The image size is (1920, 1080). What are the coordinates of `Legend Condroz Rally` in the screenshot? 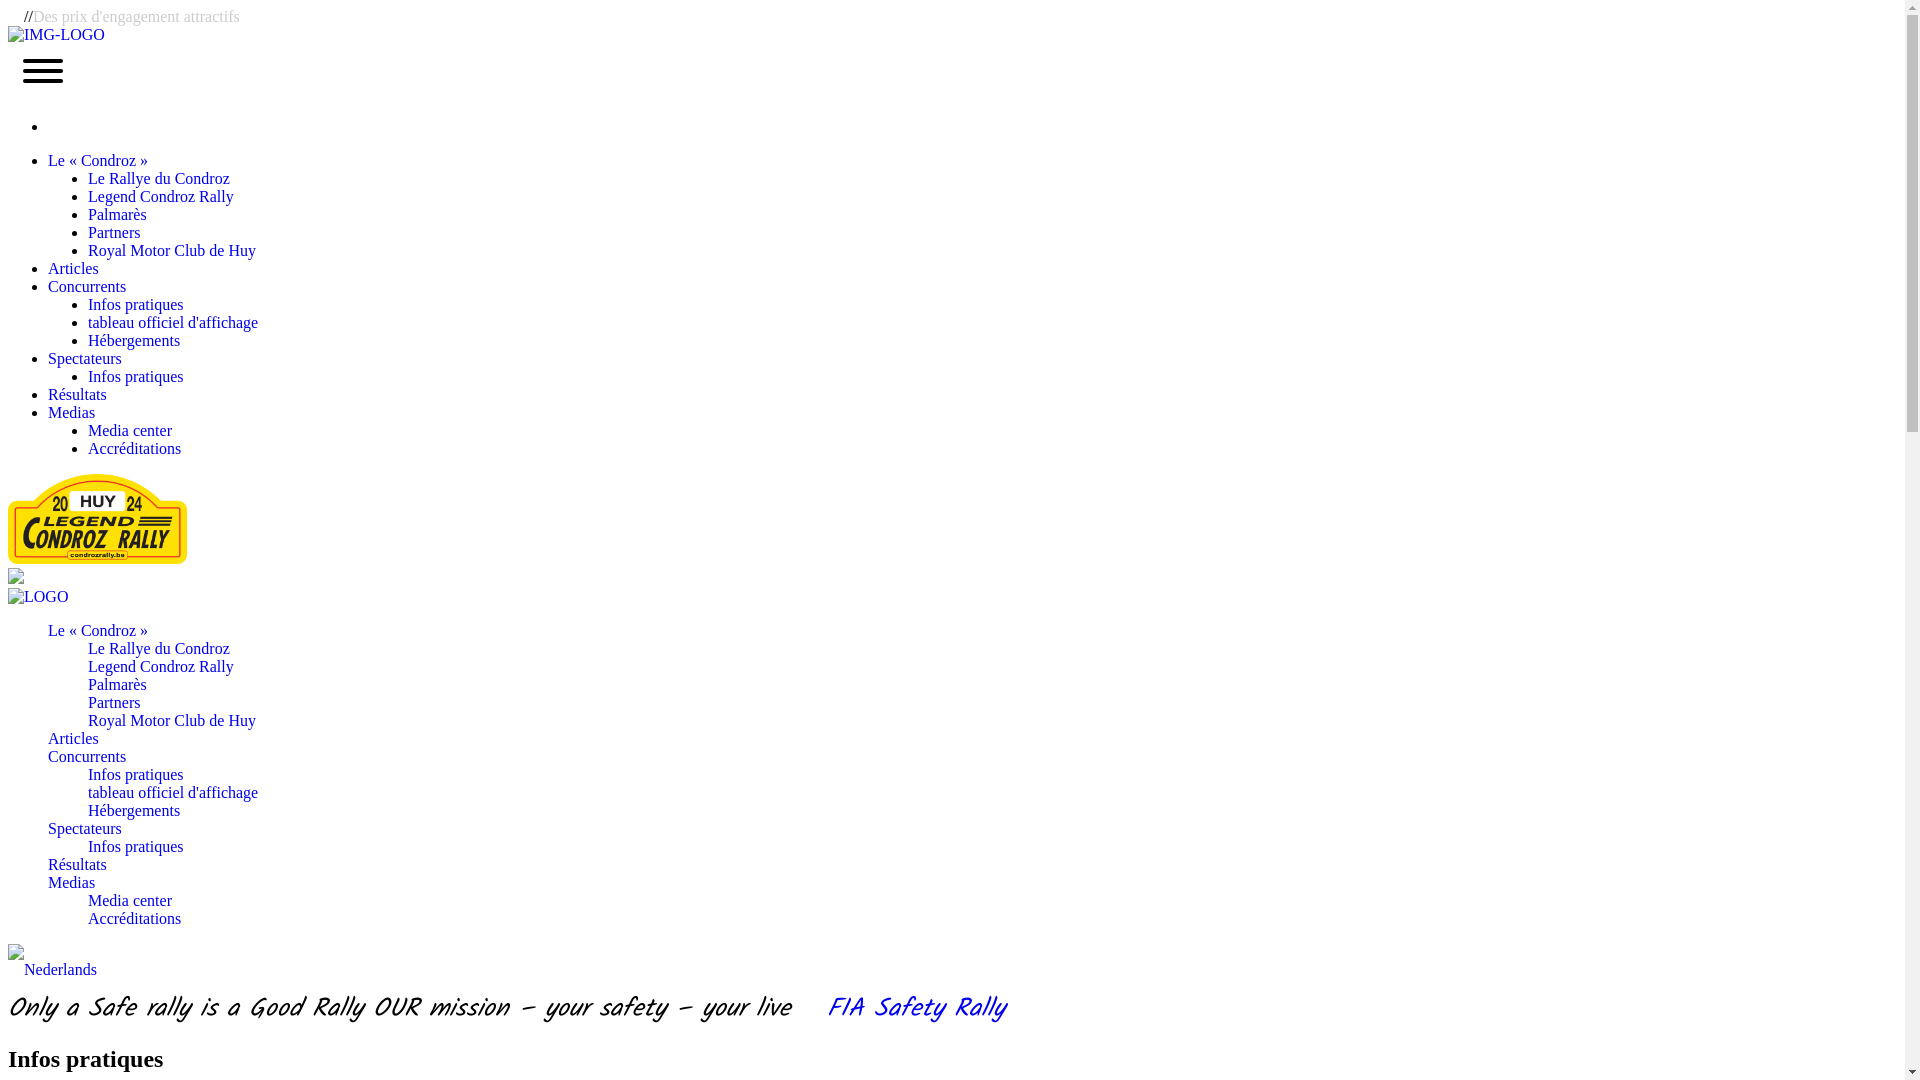 It's located at (161, 196).